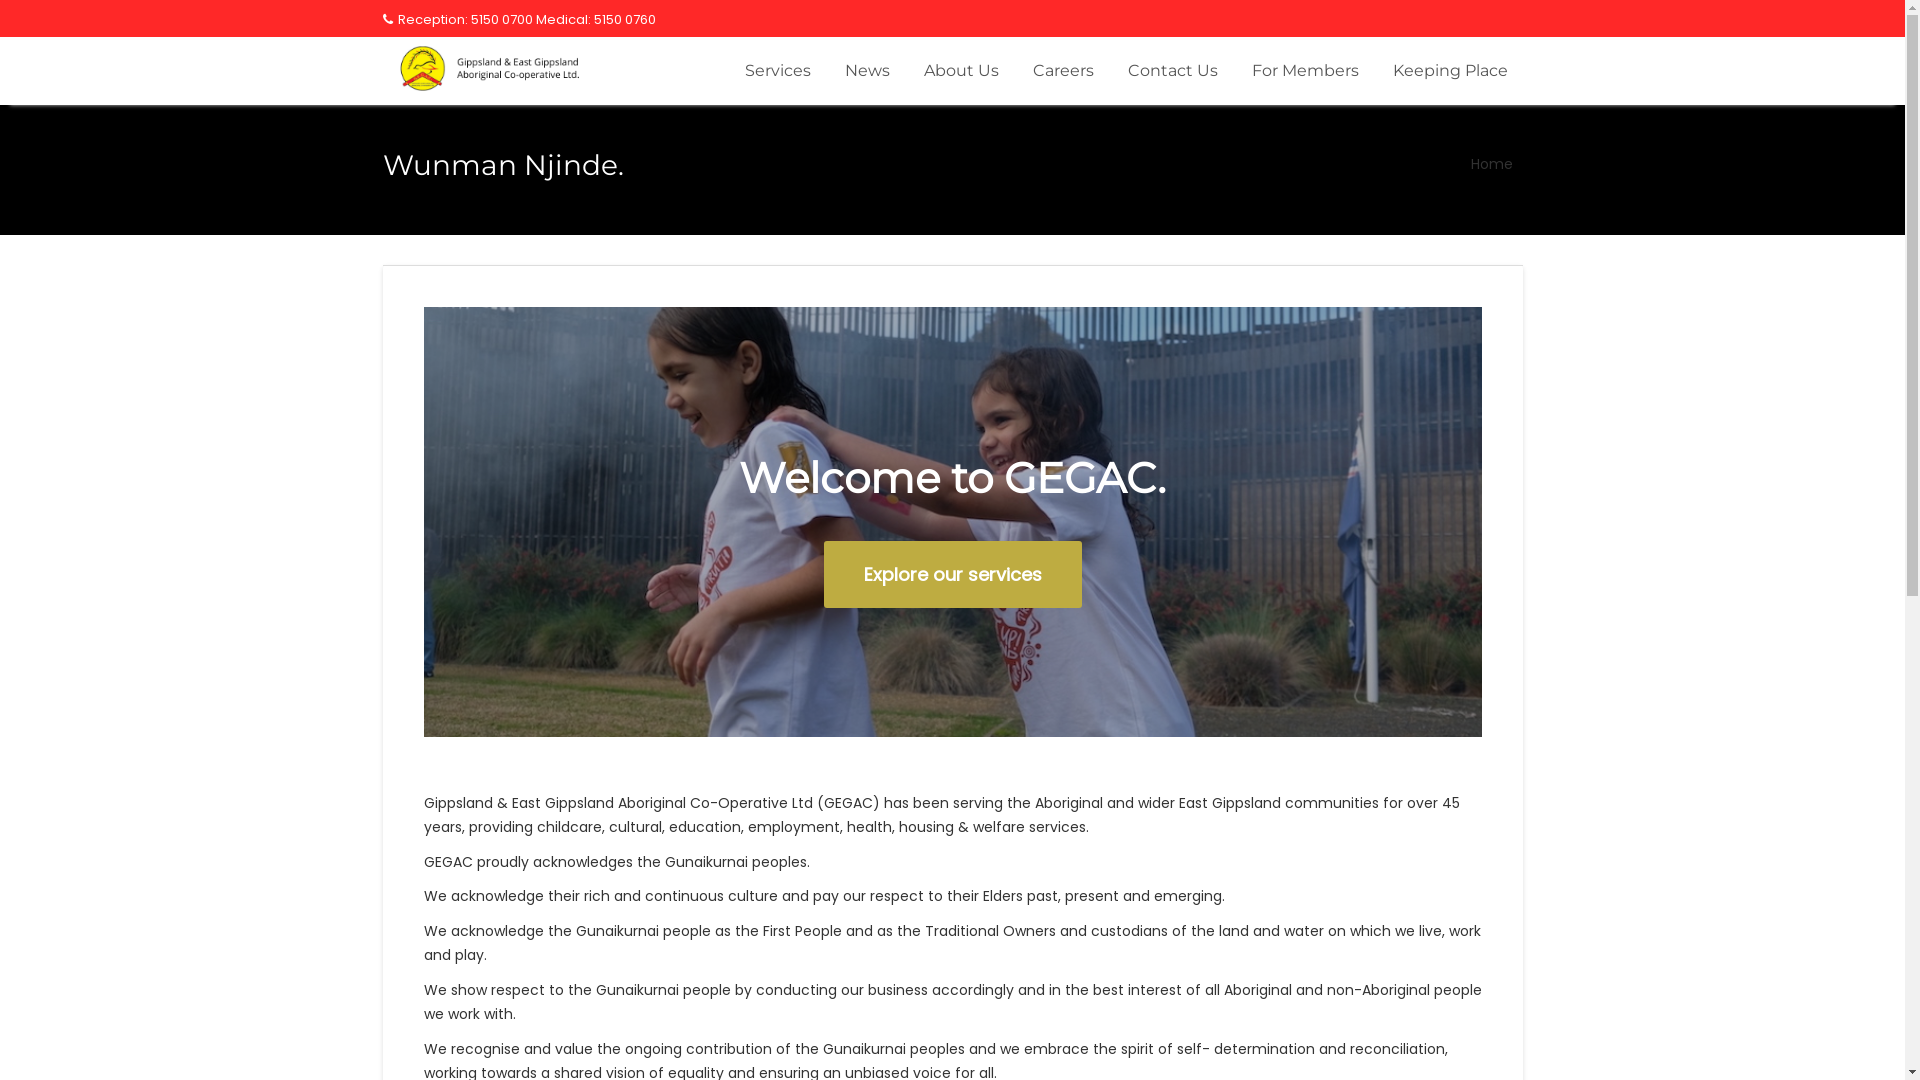 The height and width of the screenshot is (1080, 1920). What do you see at coordinates (1172, 71) in the screenshot?
I see `Contact Us` at bounding box center [1172, 71].